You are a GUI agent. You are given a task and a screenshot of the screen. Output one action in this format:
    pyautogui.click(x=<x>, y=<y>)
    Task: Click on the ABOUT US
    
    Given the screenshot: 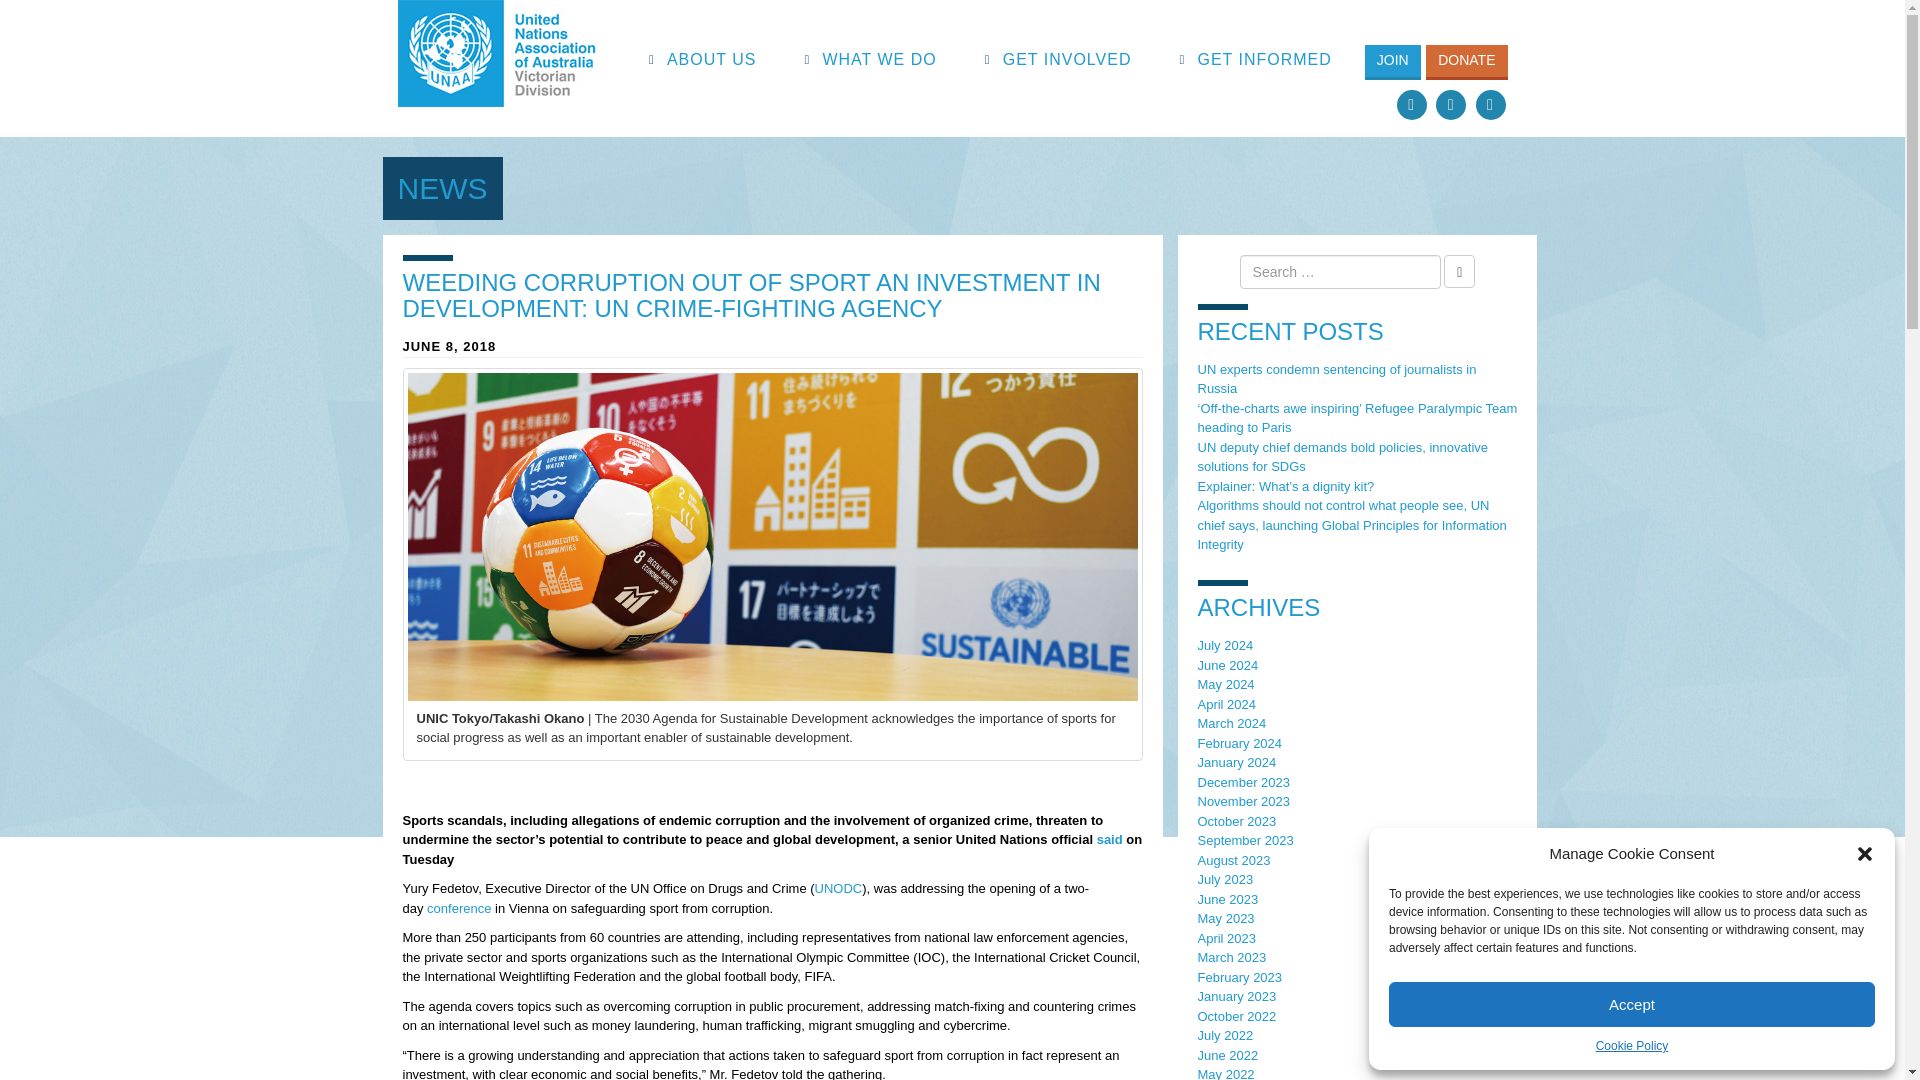 What is the action you would take?
    pyautogui.click(x=712, y=60)
    